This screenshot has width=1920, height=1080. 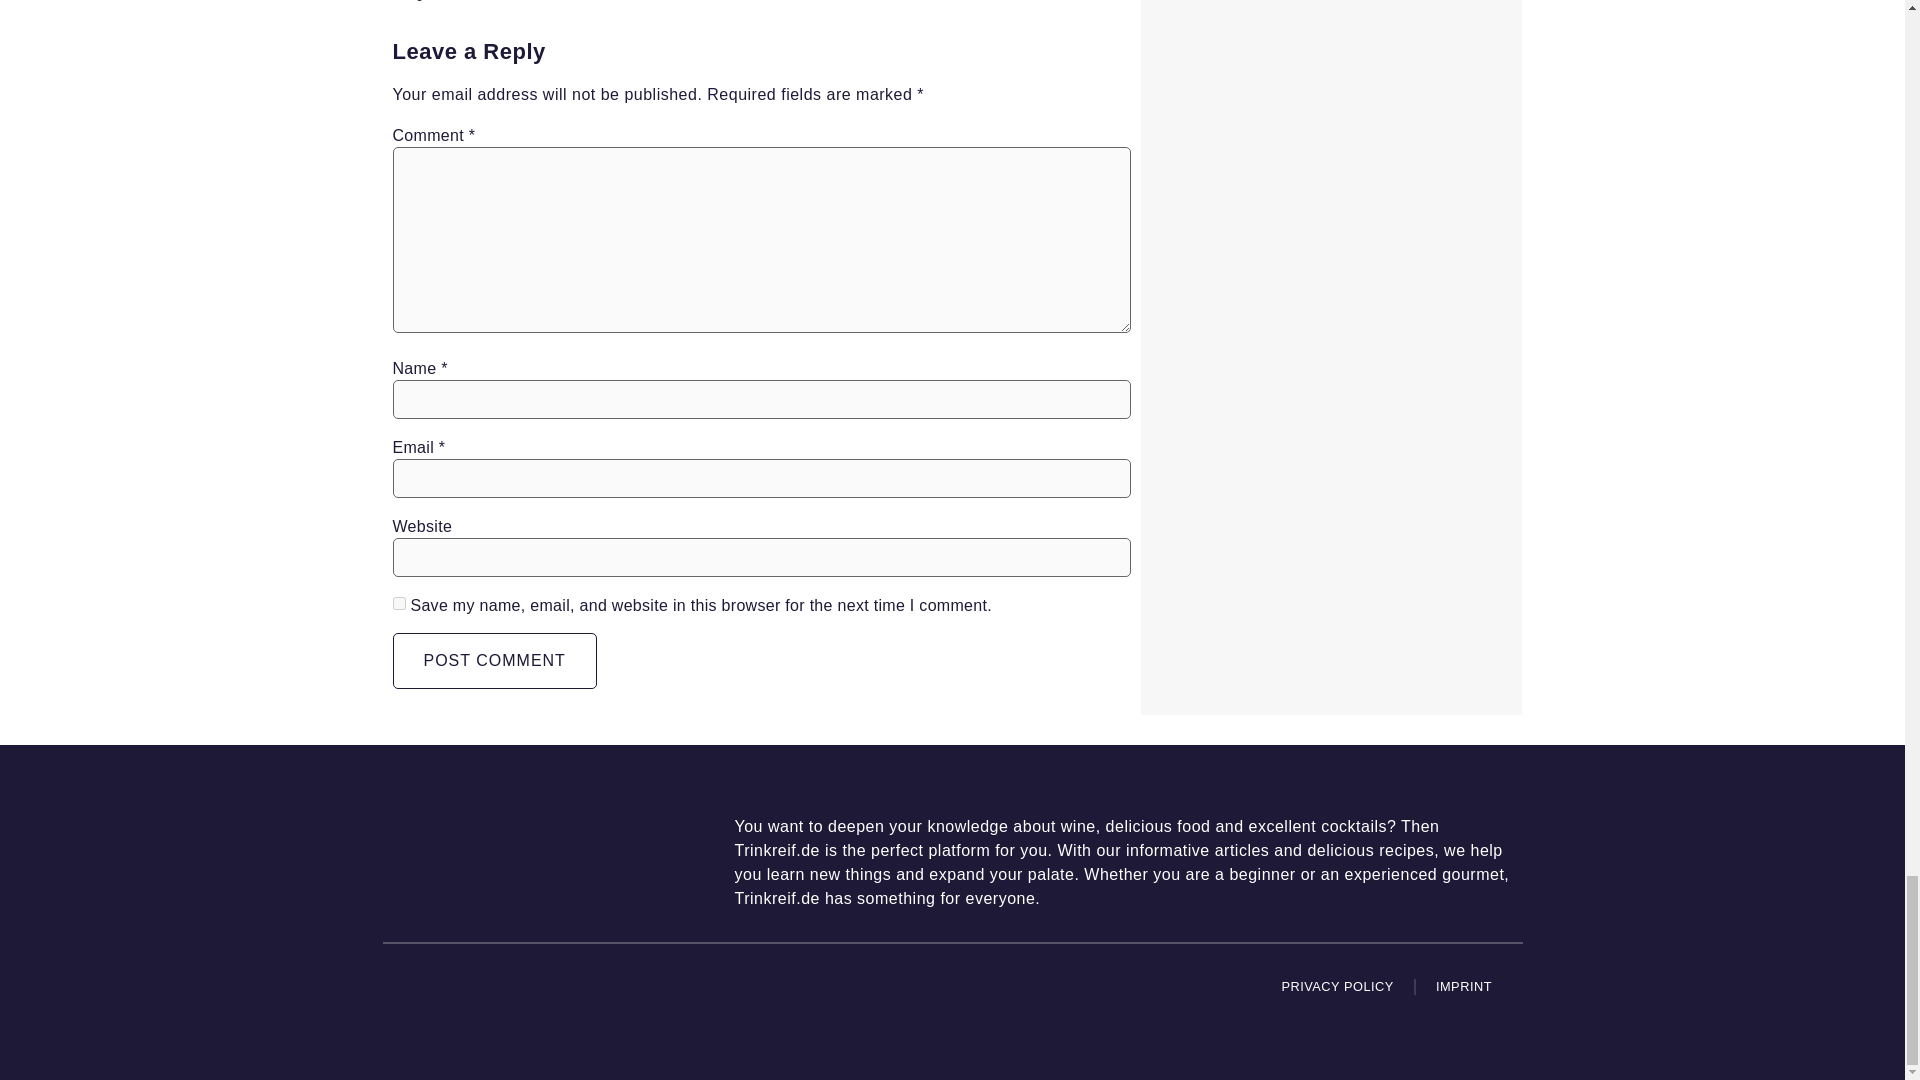 I want to click on yes, so click(x=398, y=604).